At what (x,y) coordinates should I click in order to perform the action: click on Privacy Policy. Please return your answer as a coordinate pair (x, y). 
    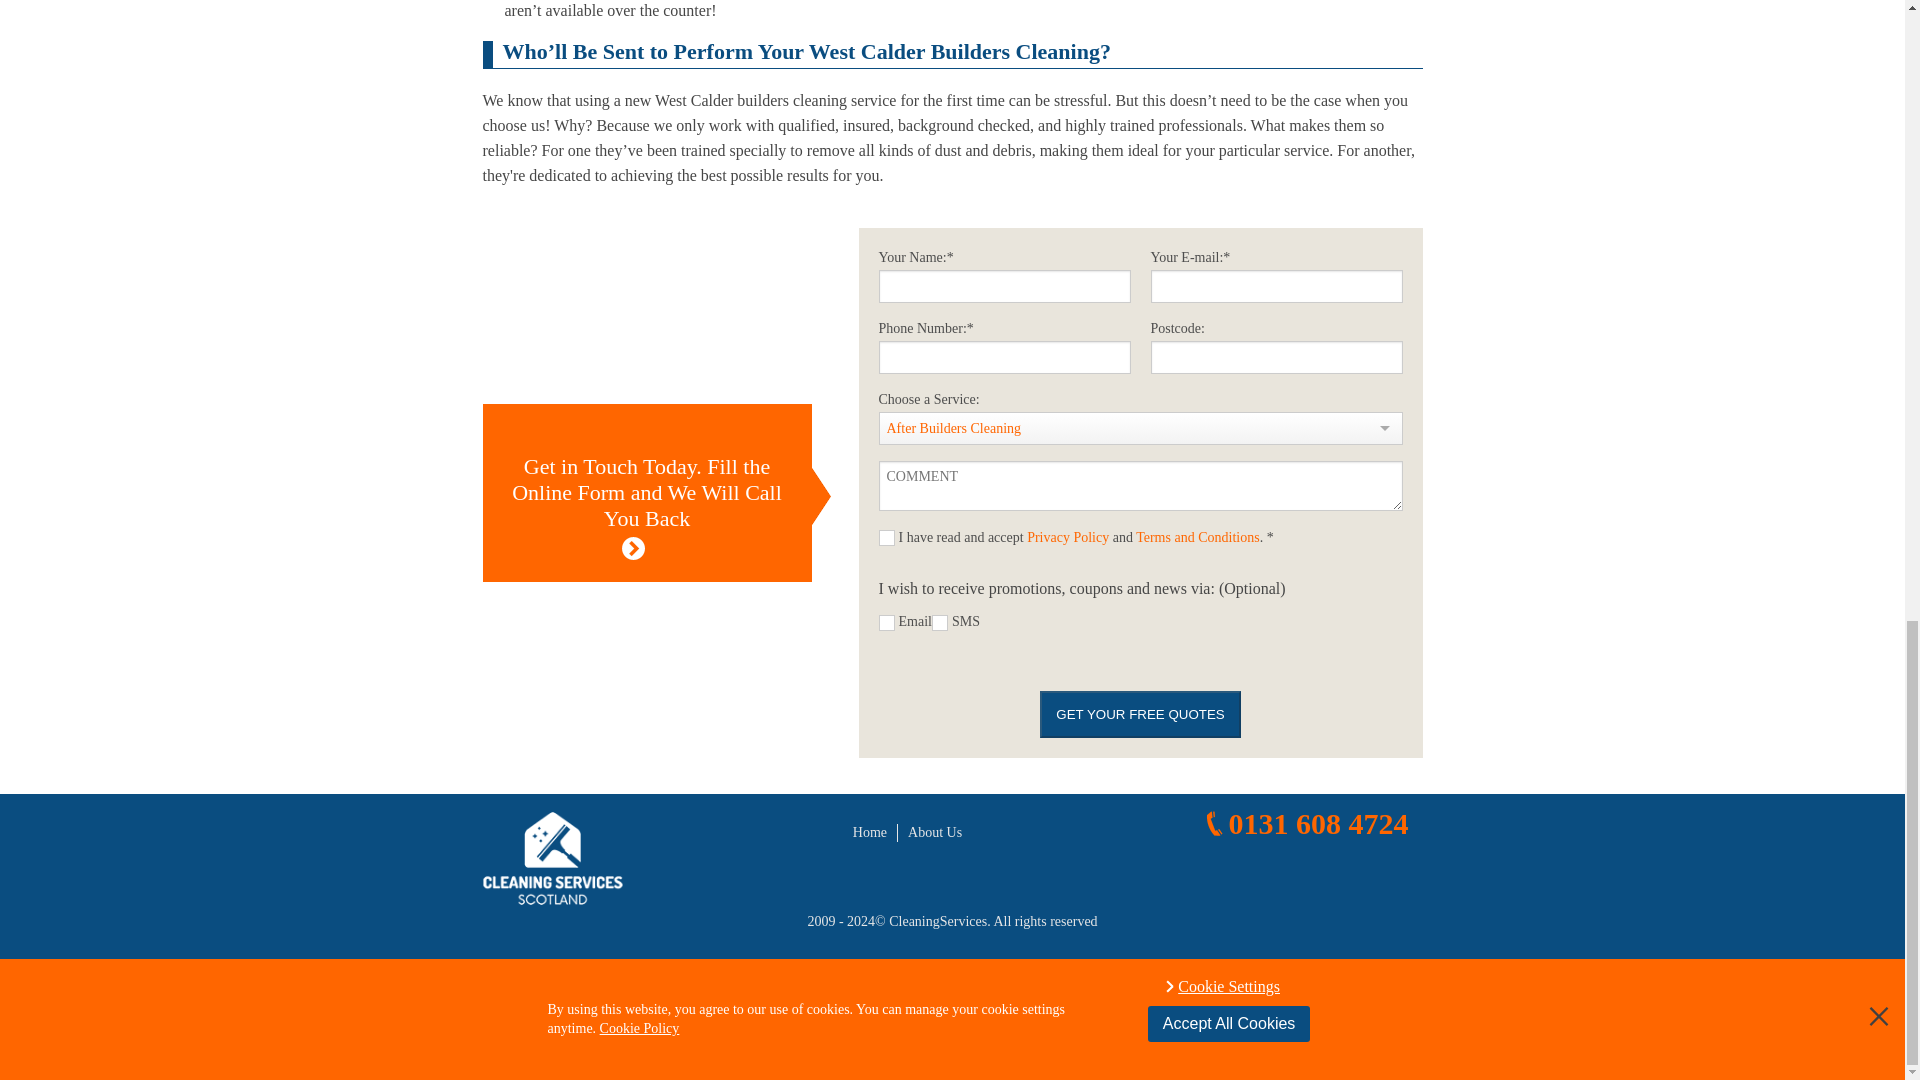
    Looking at the image, I should click on (1068, 538).